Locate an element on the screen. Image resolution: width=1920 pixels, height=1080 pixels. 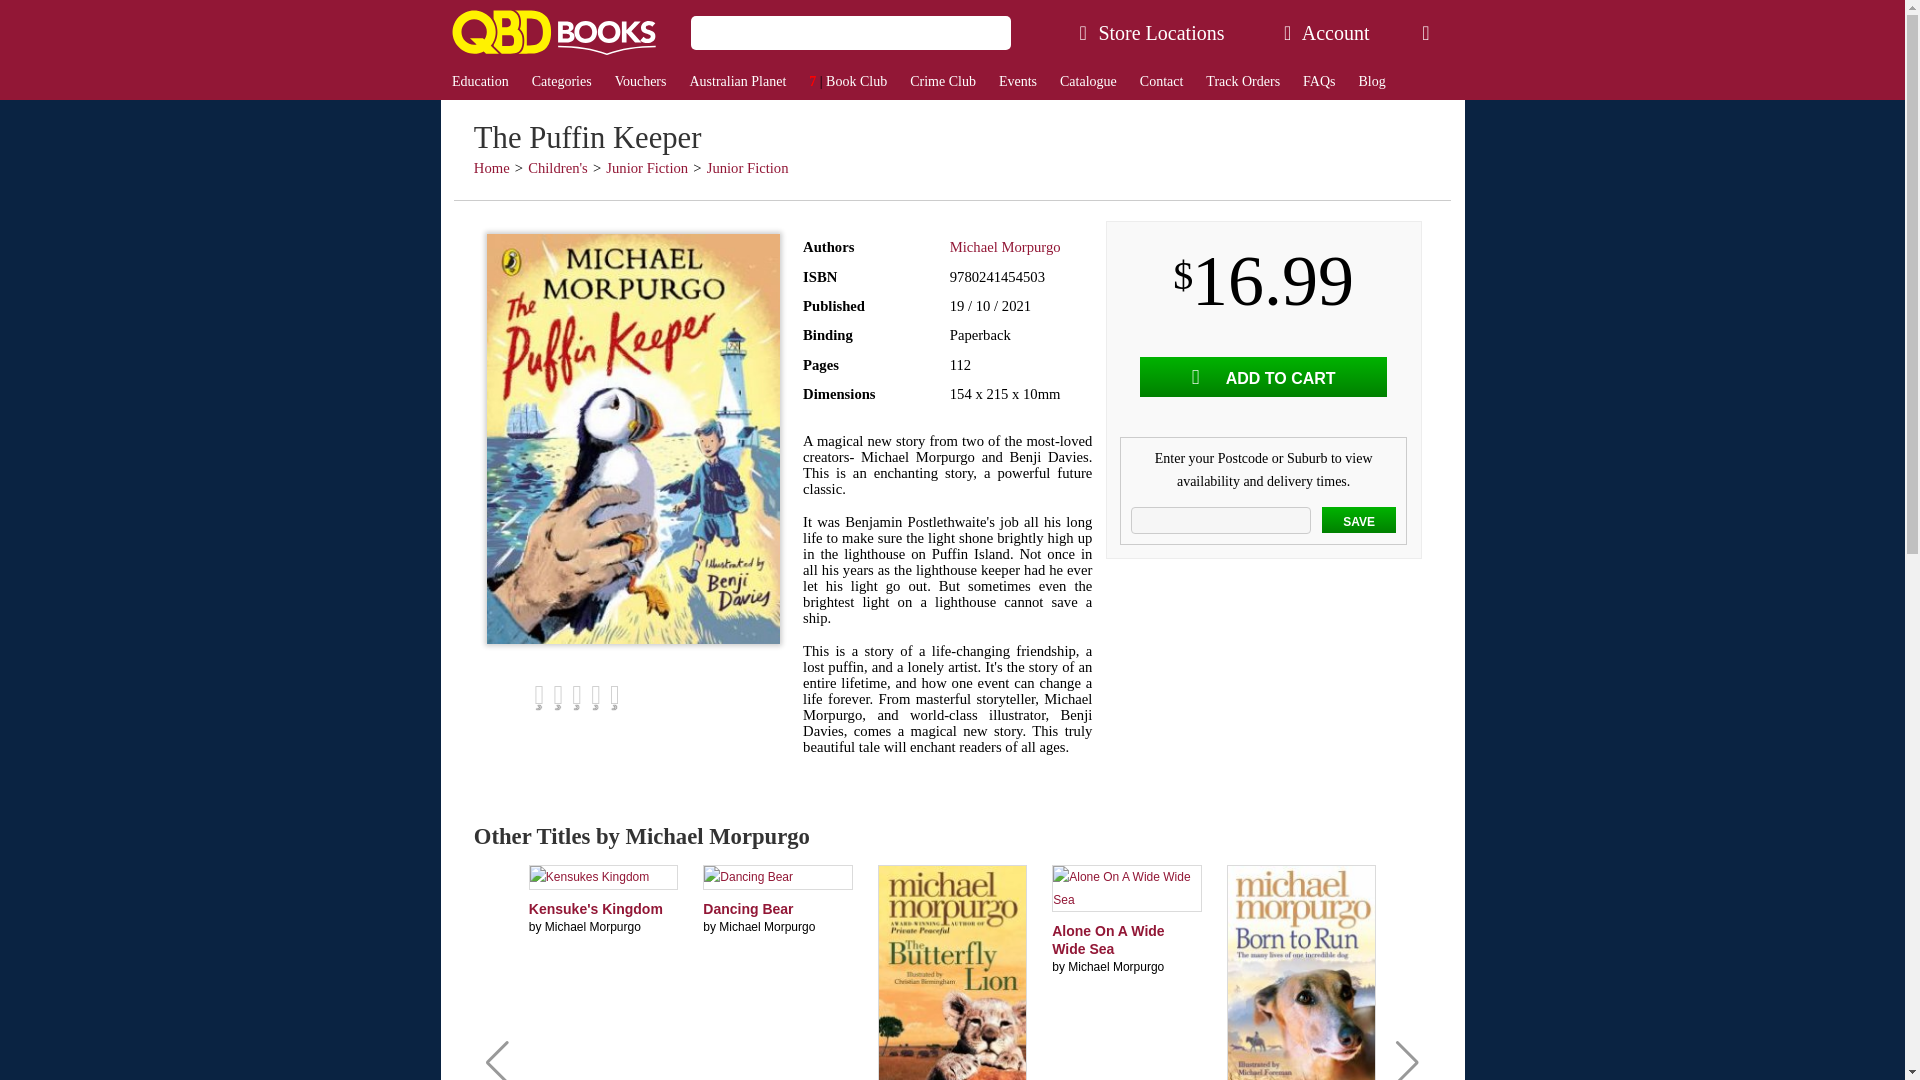
Account is located at coordinates (1327, 32).